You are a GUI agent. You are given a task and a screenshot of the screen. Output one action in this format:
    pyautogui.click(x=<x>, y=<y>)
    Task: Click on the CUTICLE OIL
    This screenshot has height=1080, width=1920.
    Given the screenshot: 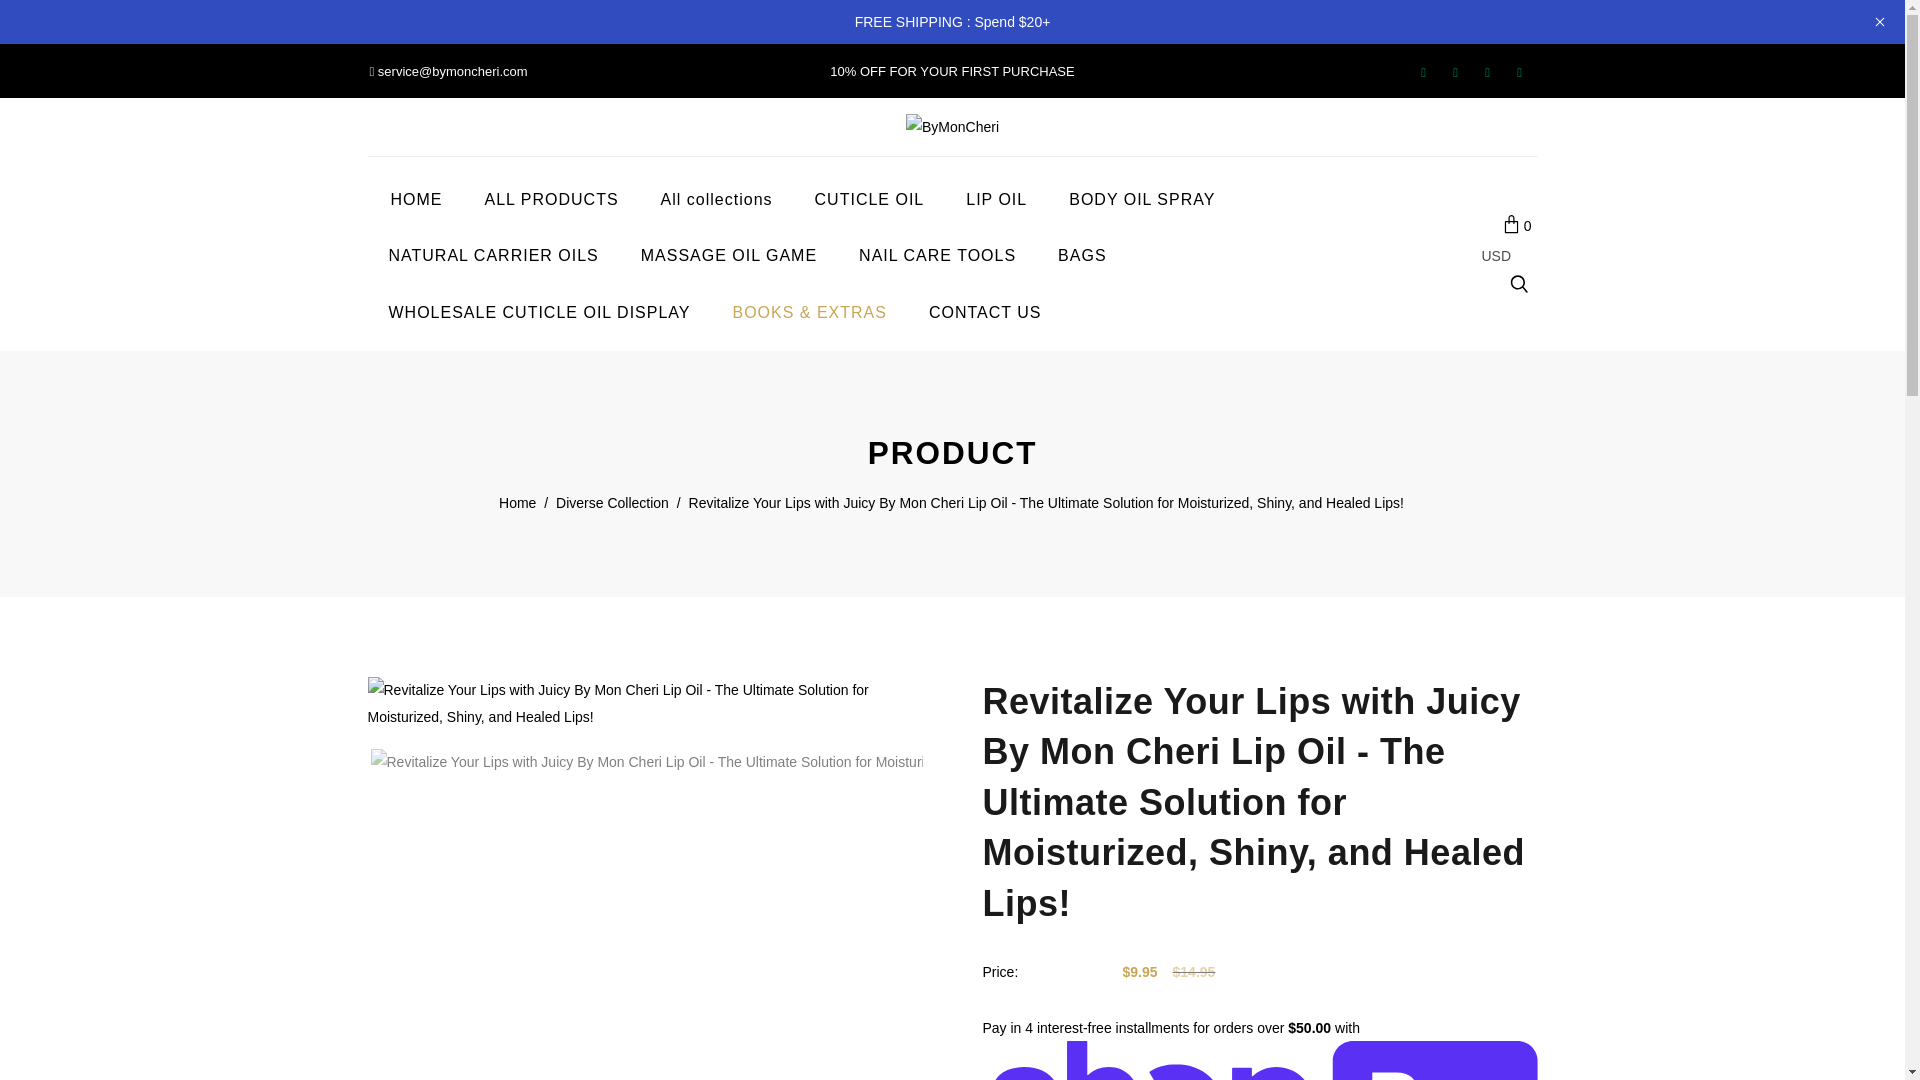 What is the action you would take?
    pyautogui.click(x=869, y=200)
    